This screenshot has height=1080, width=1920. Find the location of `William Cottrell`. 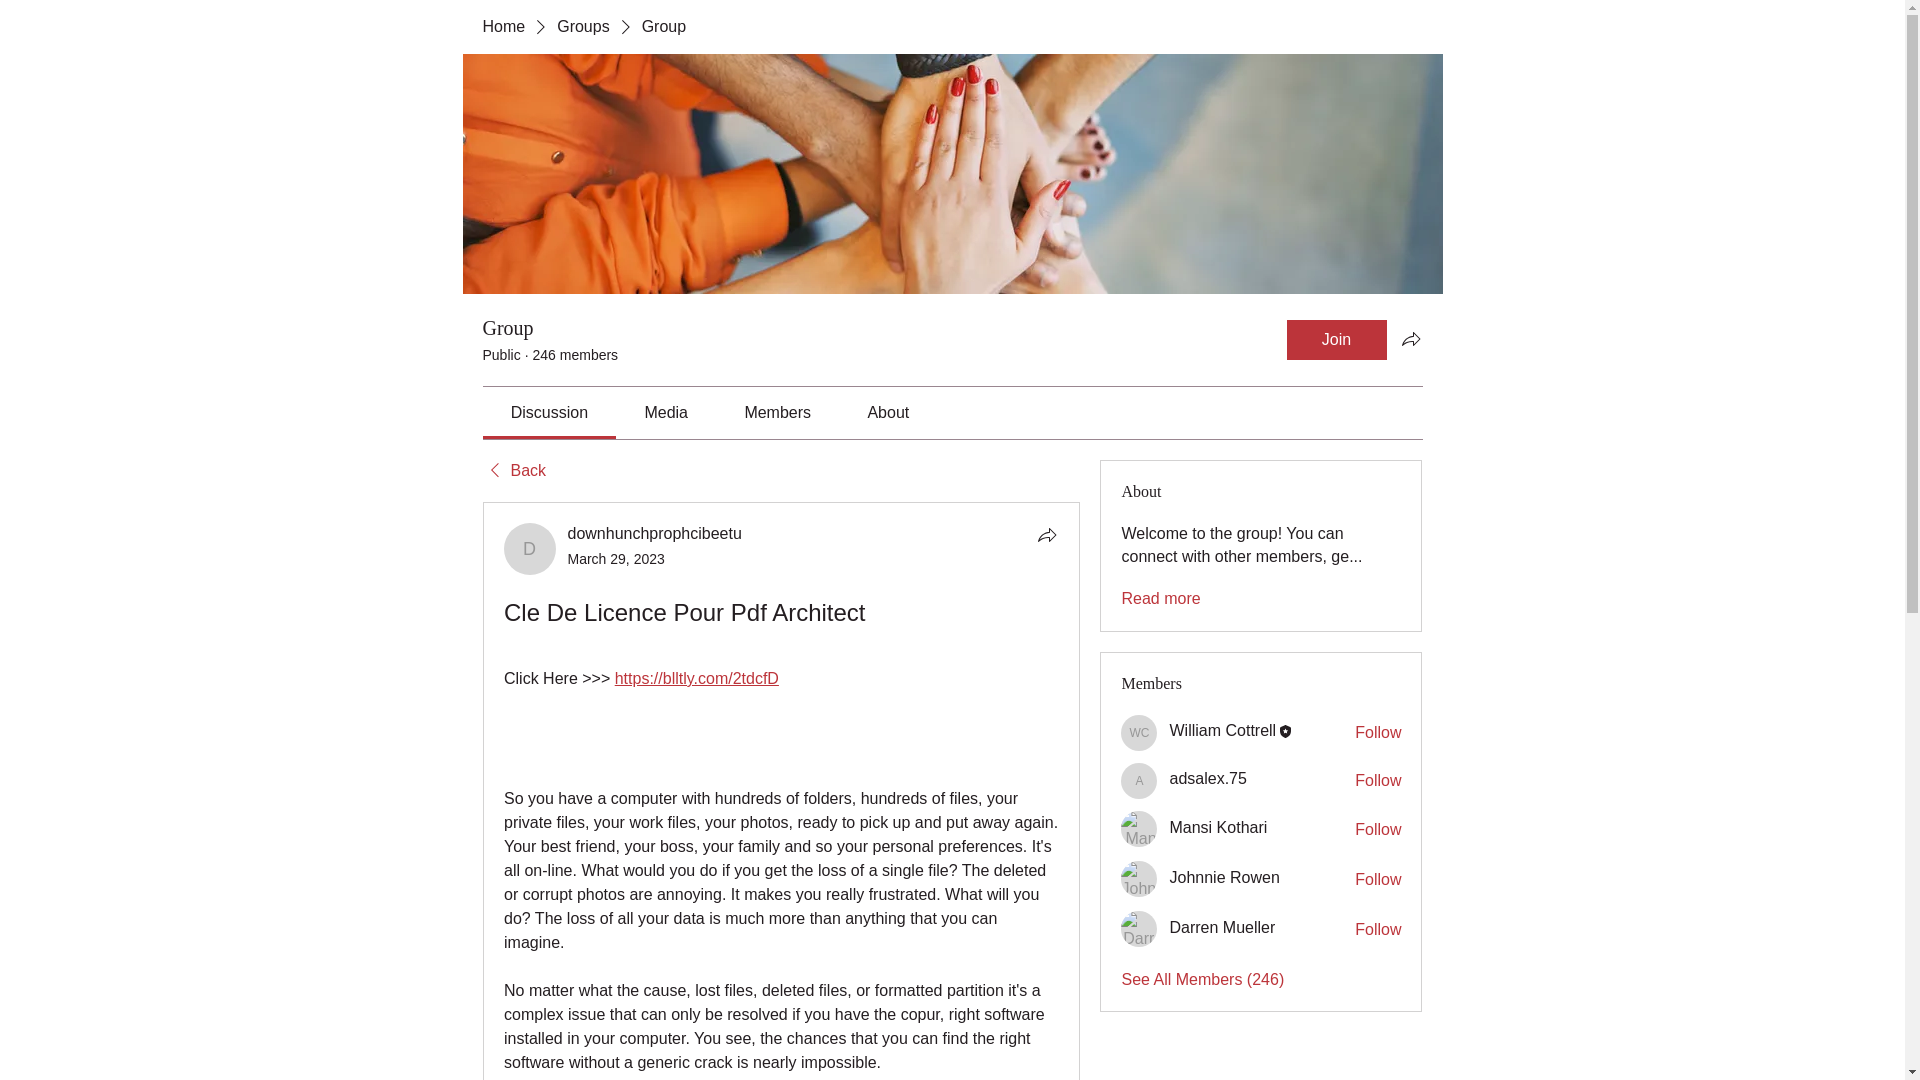

William Cottrell is located at coordinates (1139, 732).